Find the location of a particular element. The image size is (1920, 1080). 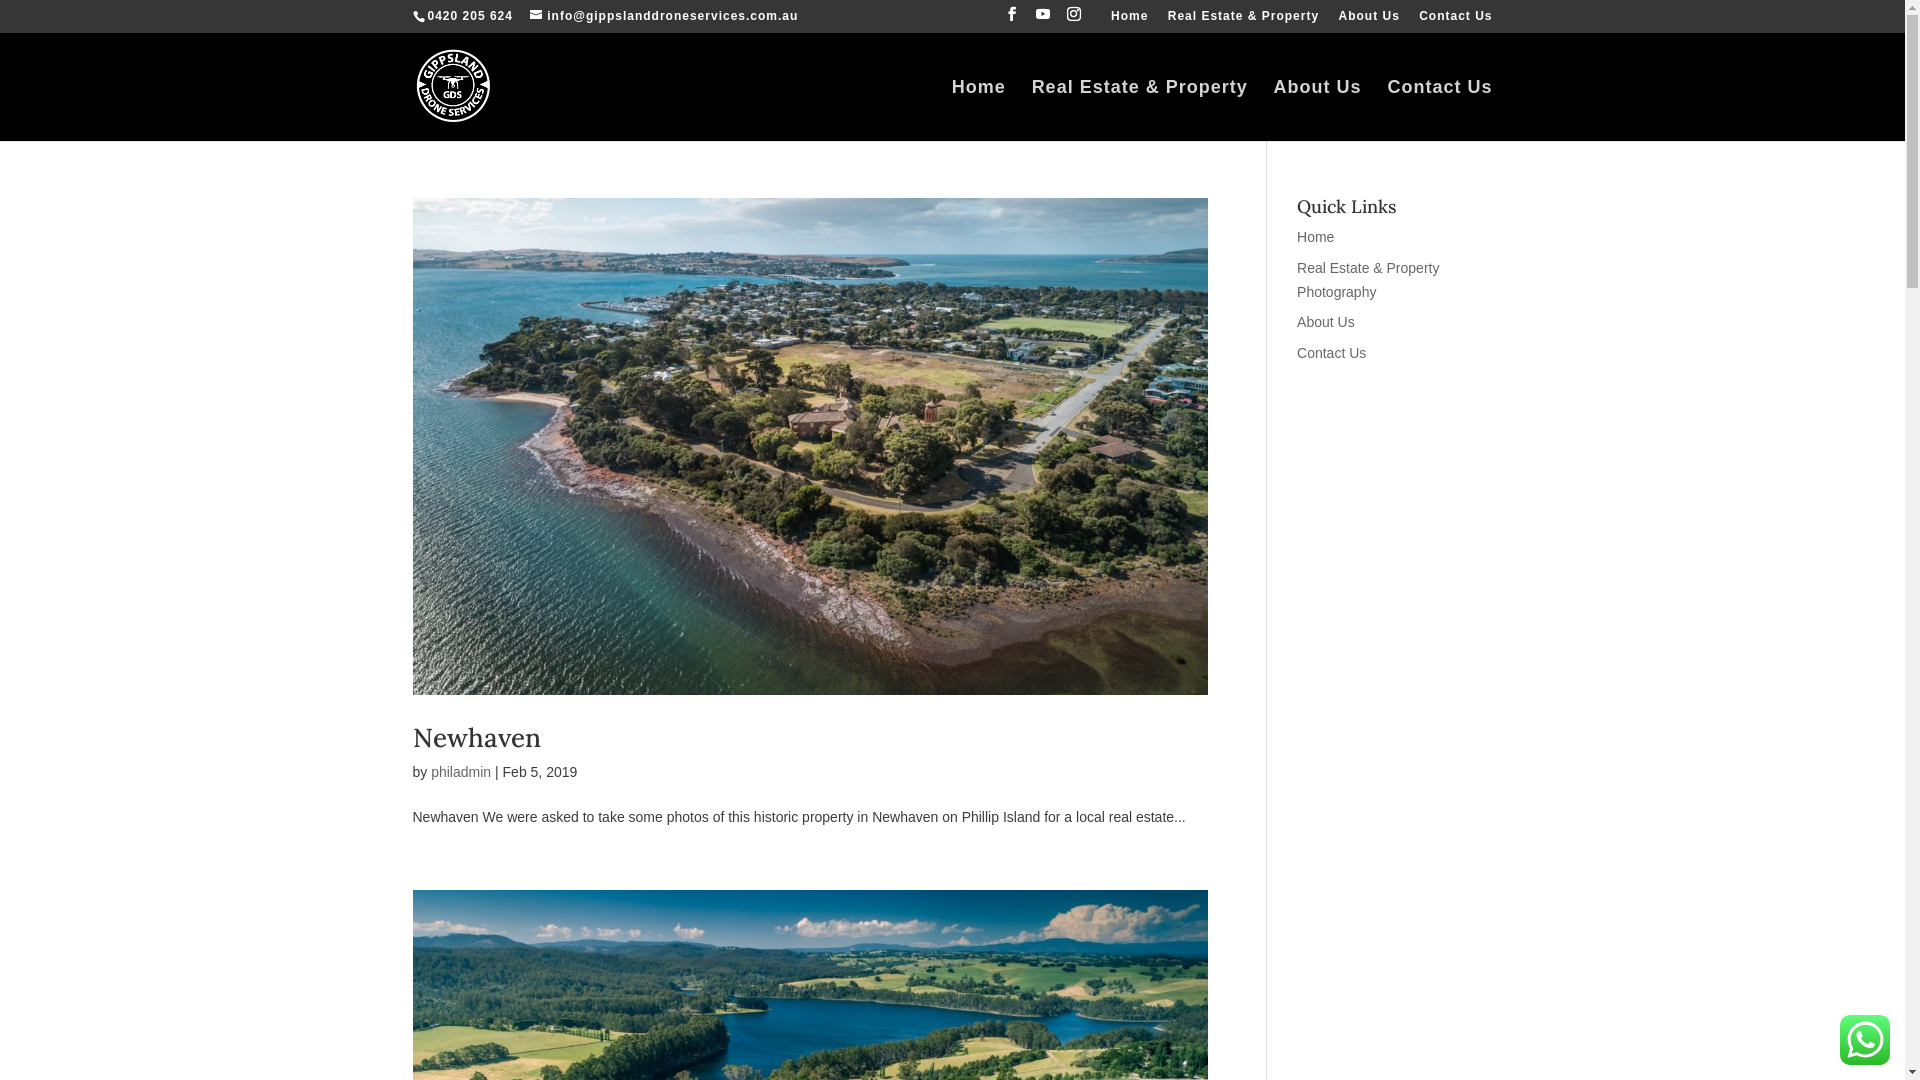

About Us is located at coordinates (1326, 322).